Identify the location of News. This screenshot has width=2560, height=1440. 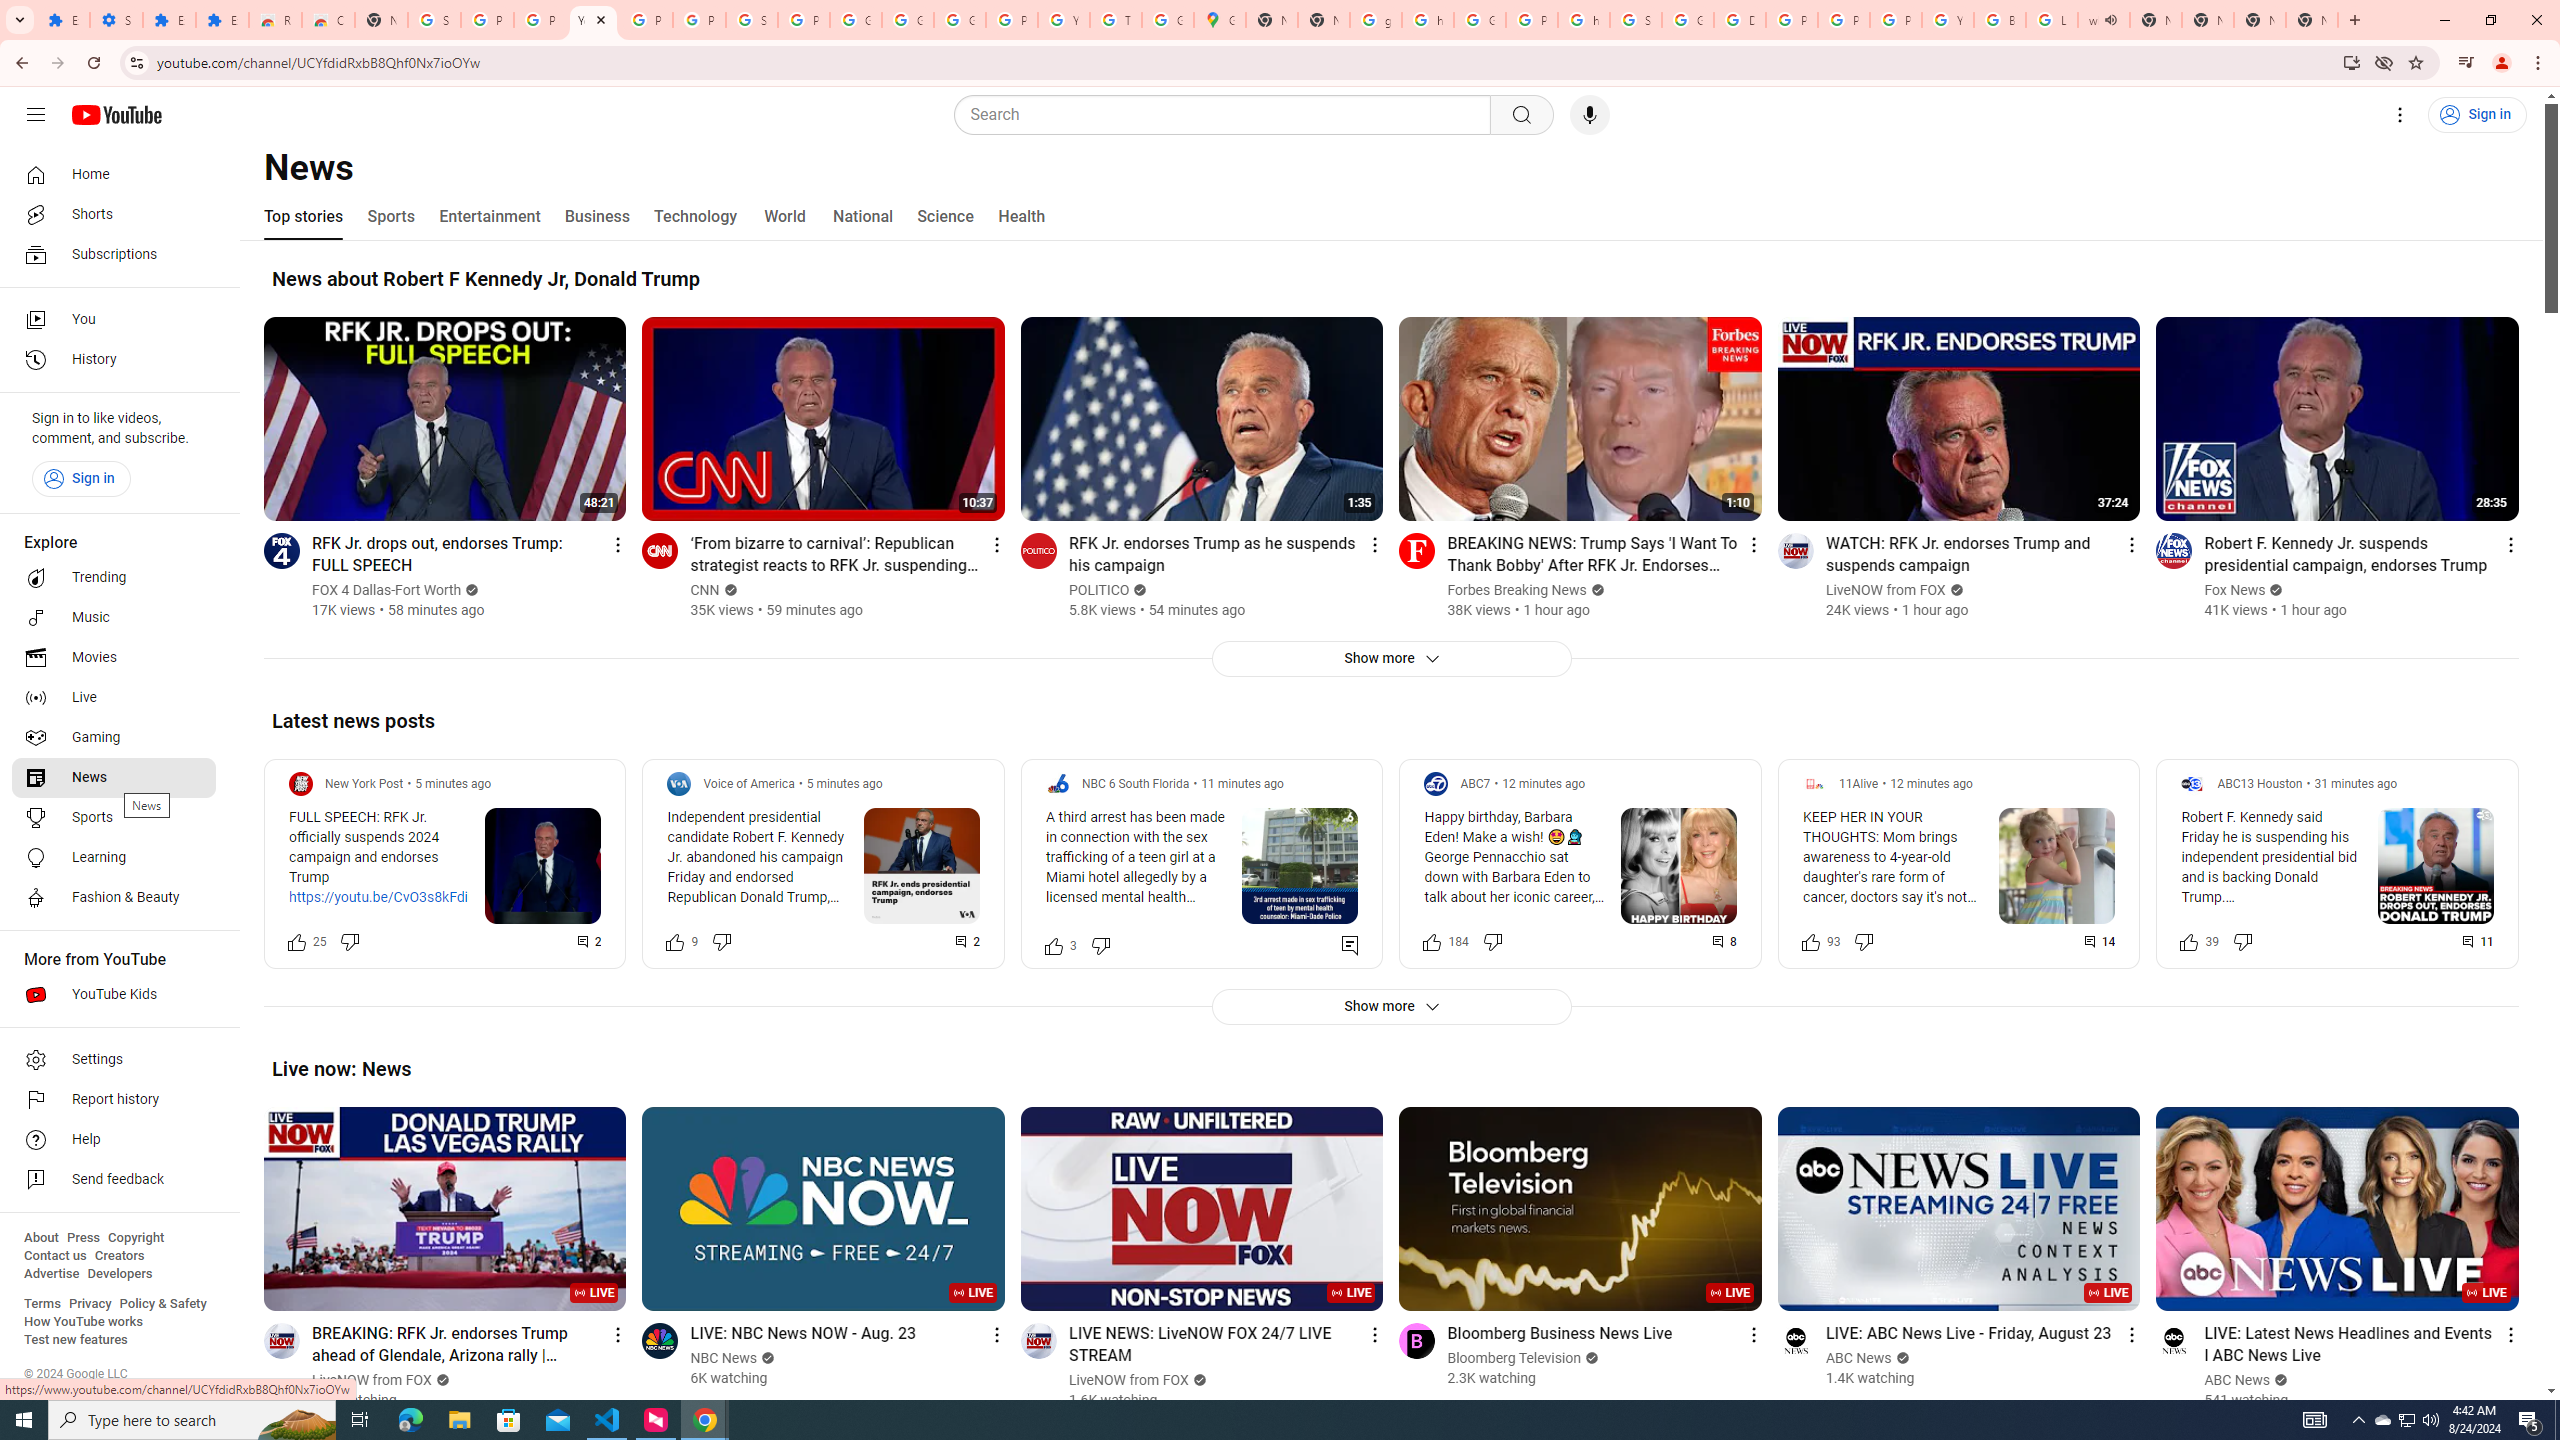
(114, 777).